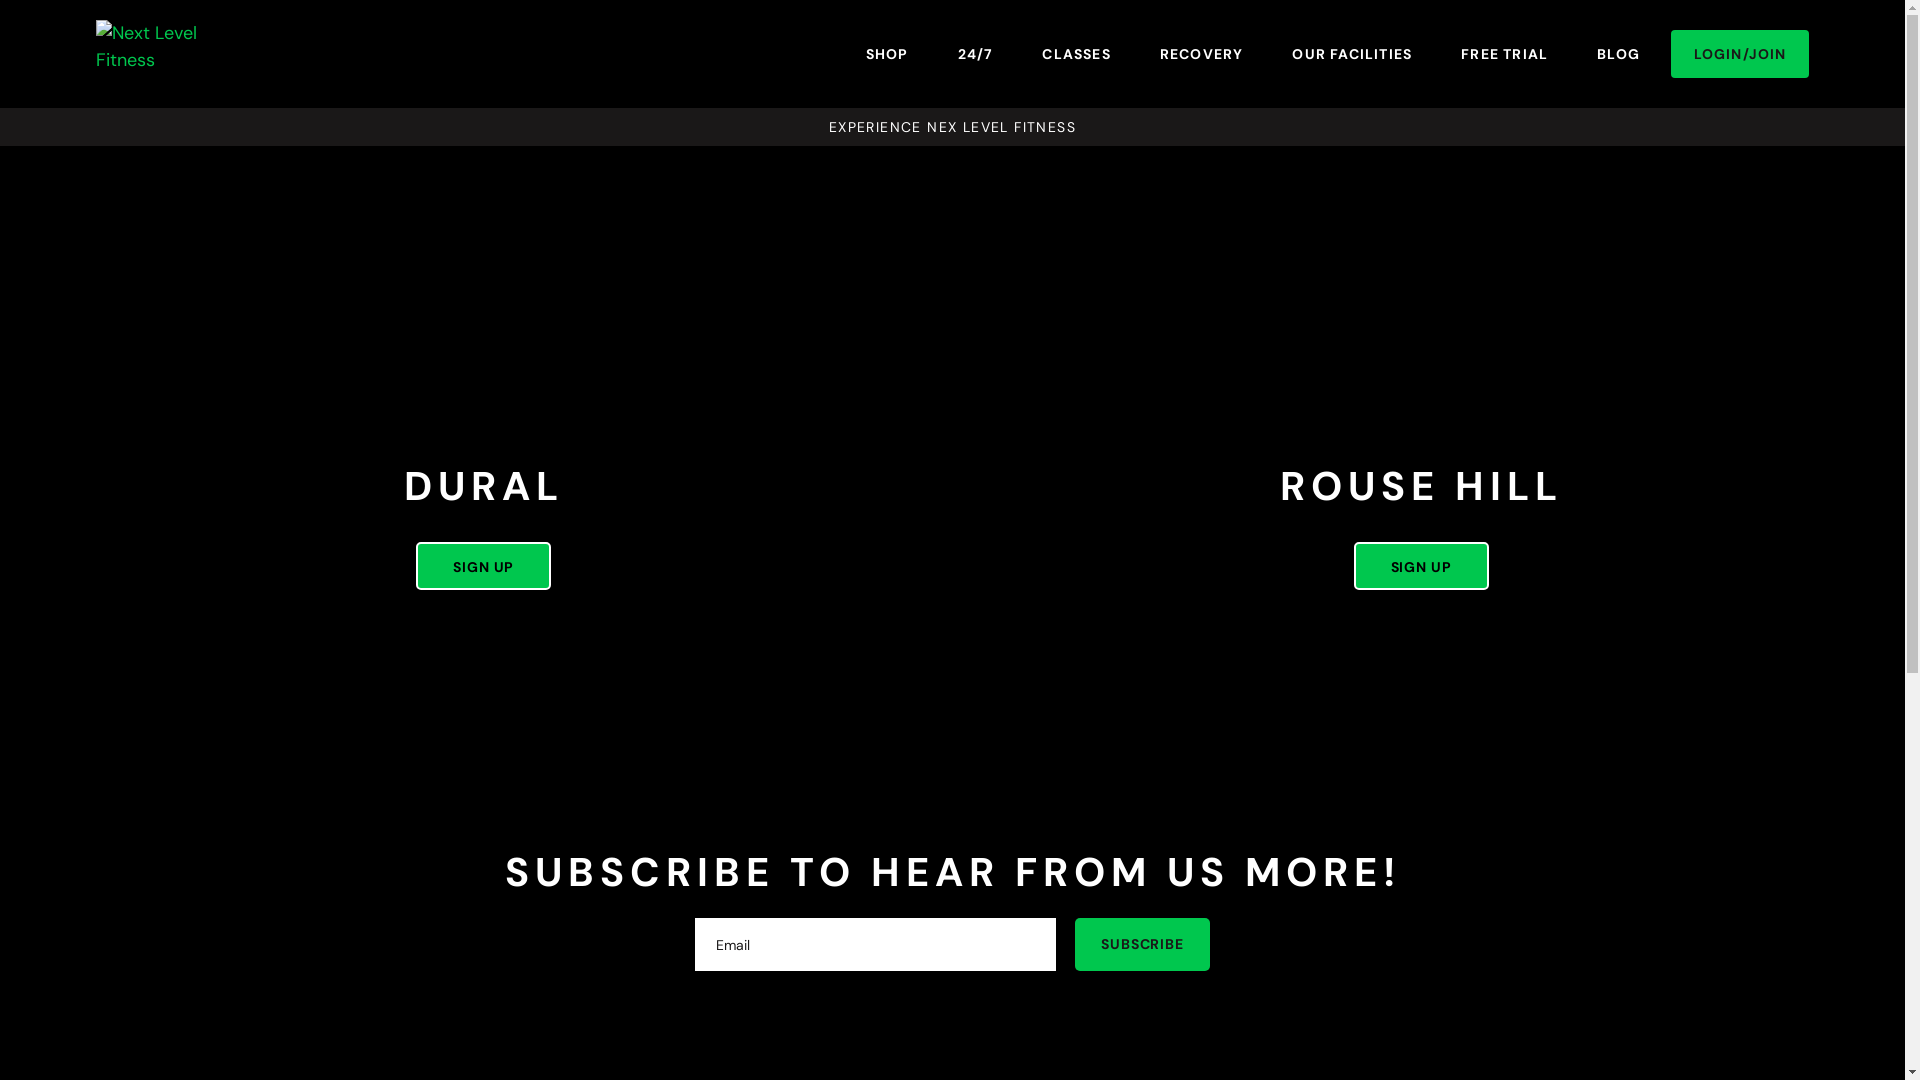 This screenshot has height=1080, width=1920. What do you see at coordinates (1076, 54) in the screenshot?
I see `CLASSES` at bounding box center [1076, 54].